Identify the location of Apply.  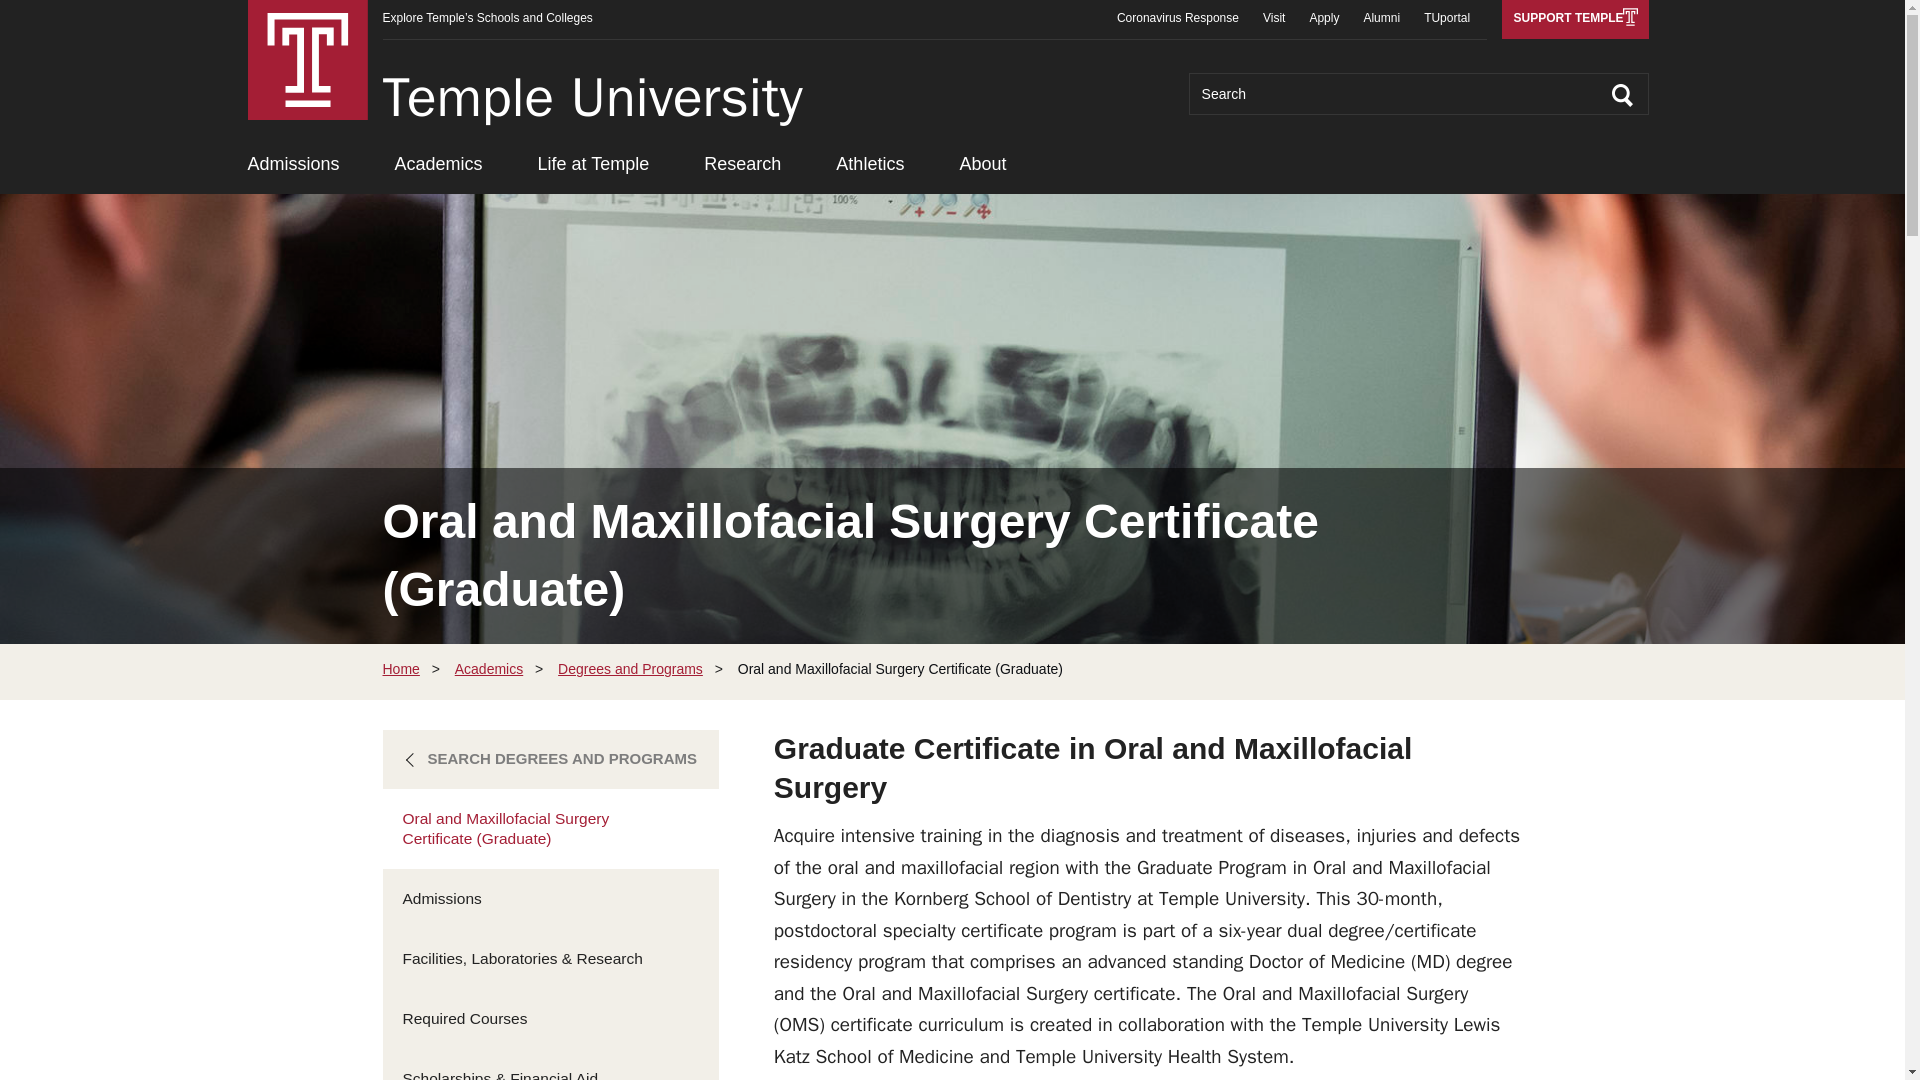
(1324, 19).